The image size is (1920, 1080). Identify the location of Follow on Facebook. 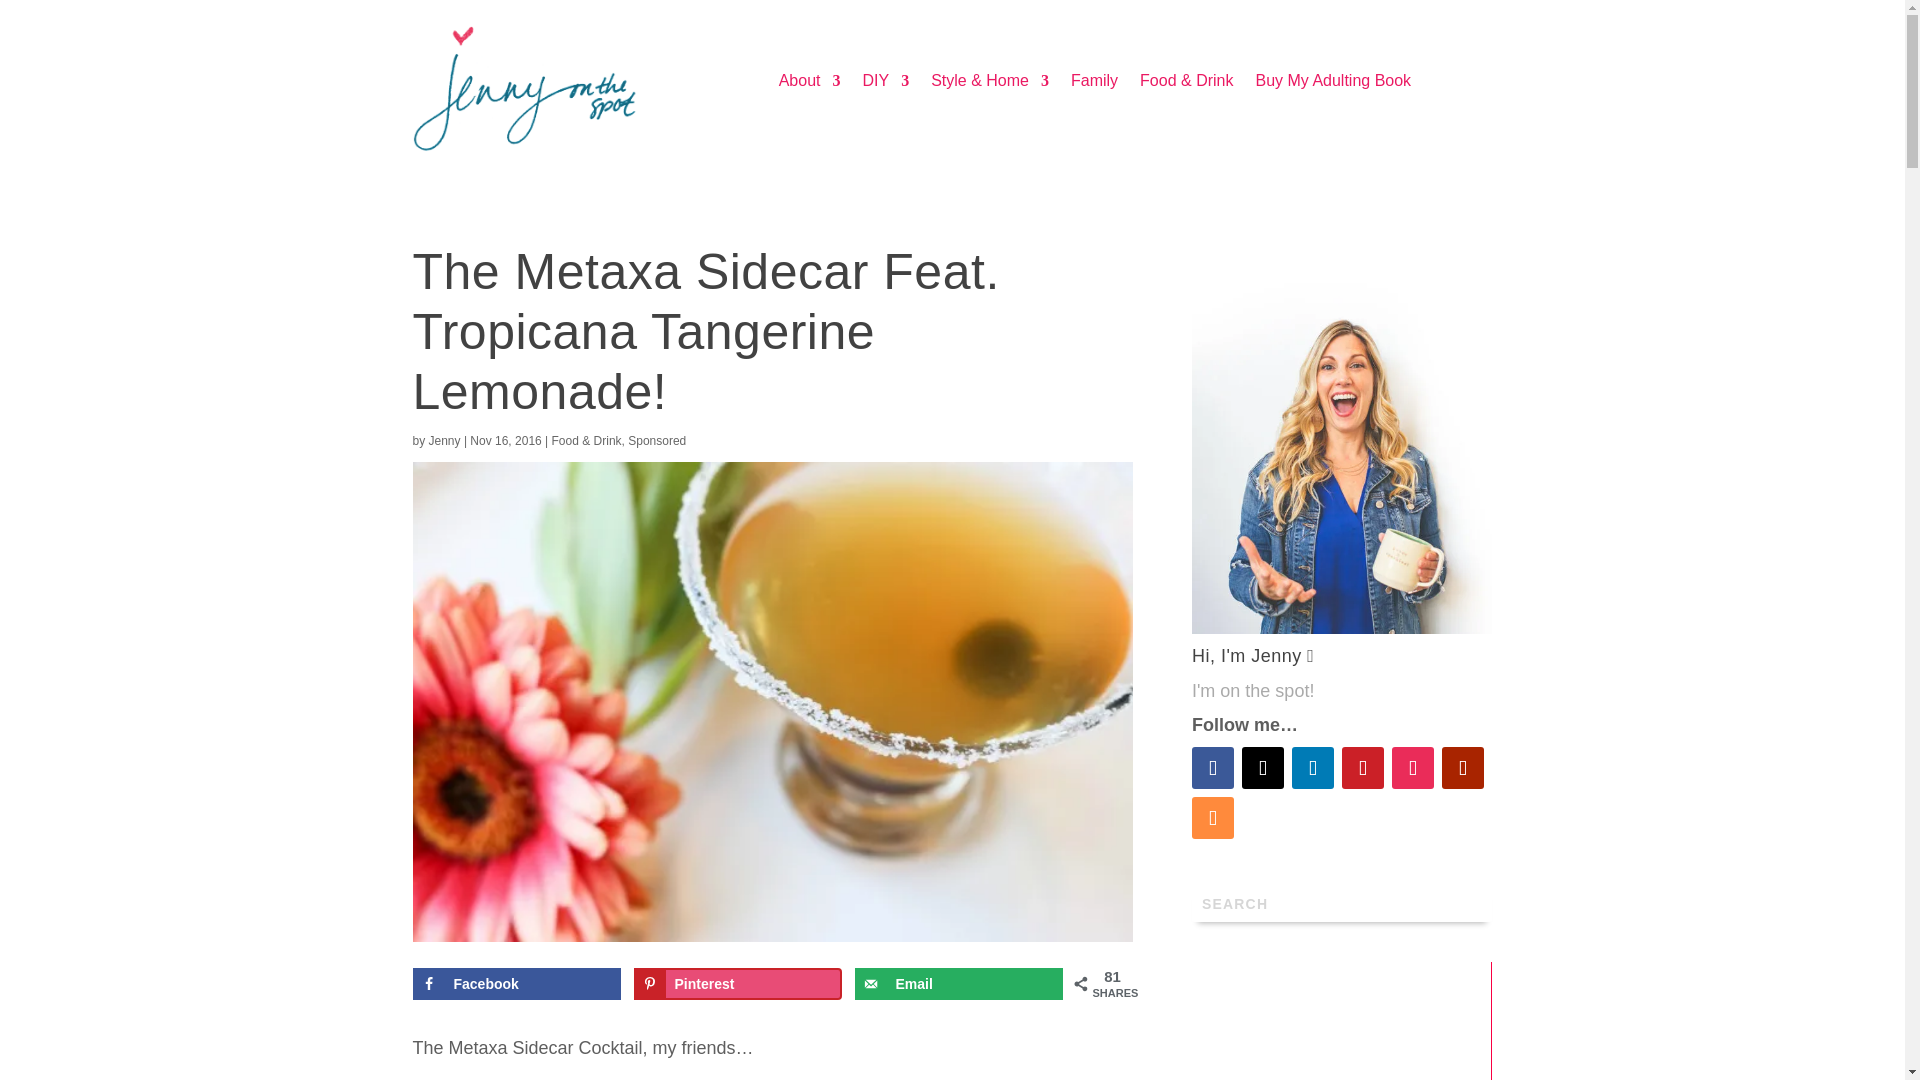
(1213, 768).